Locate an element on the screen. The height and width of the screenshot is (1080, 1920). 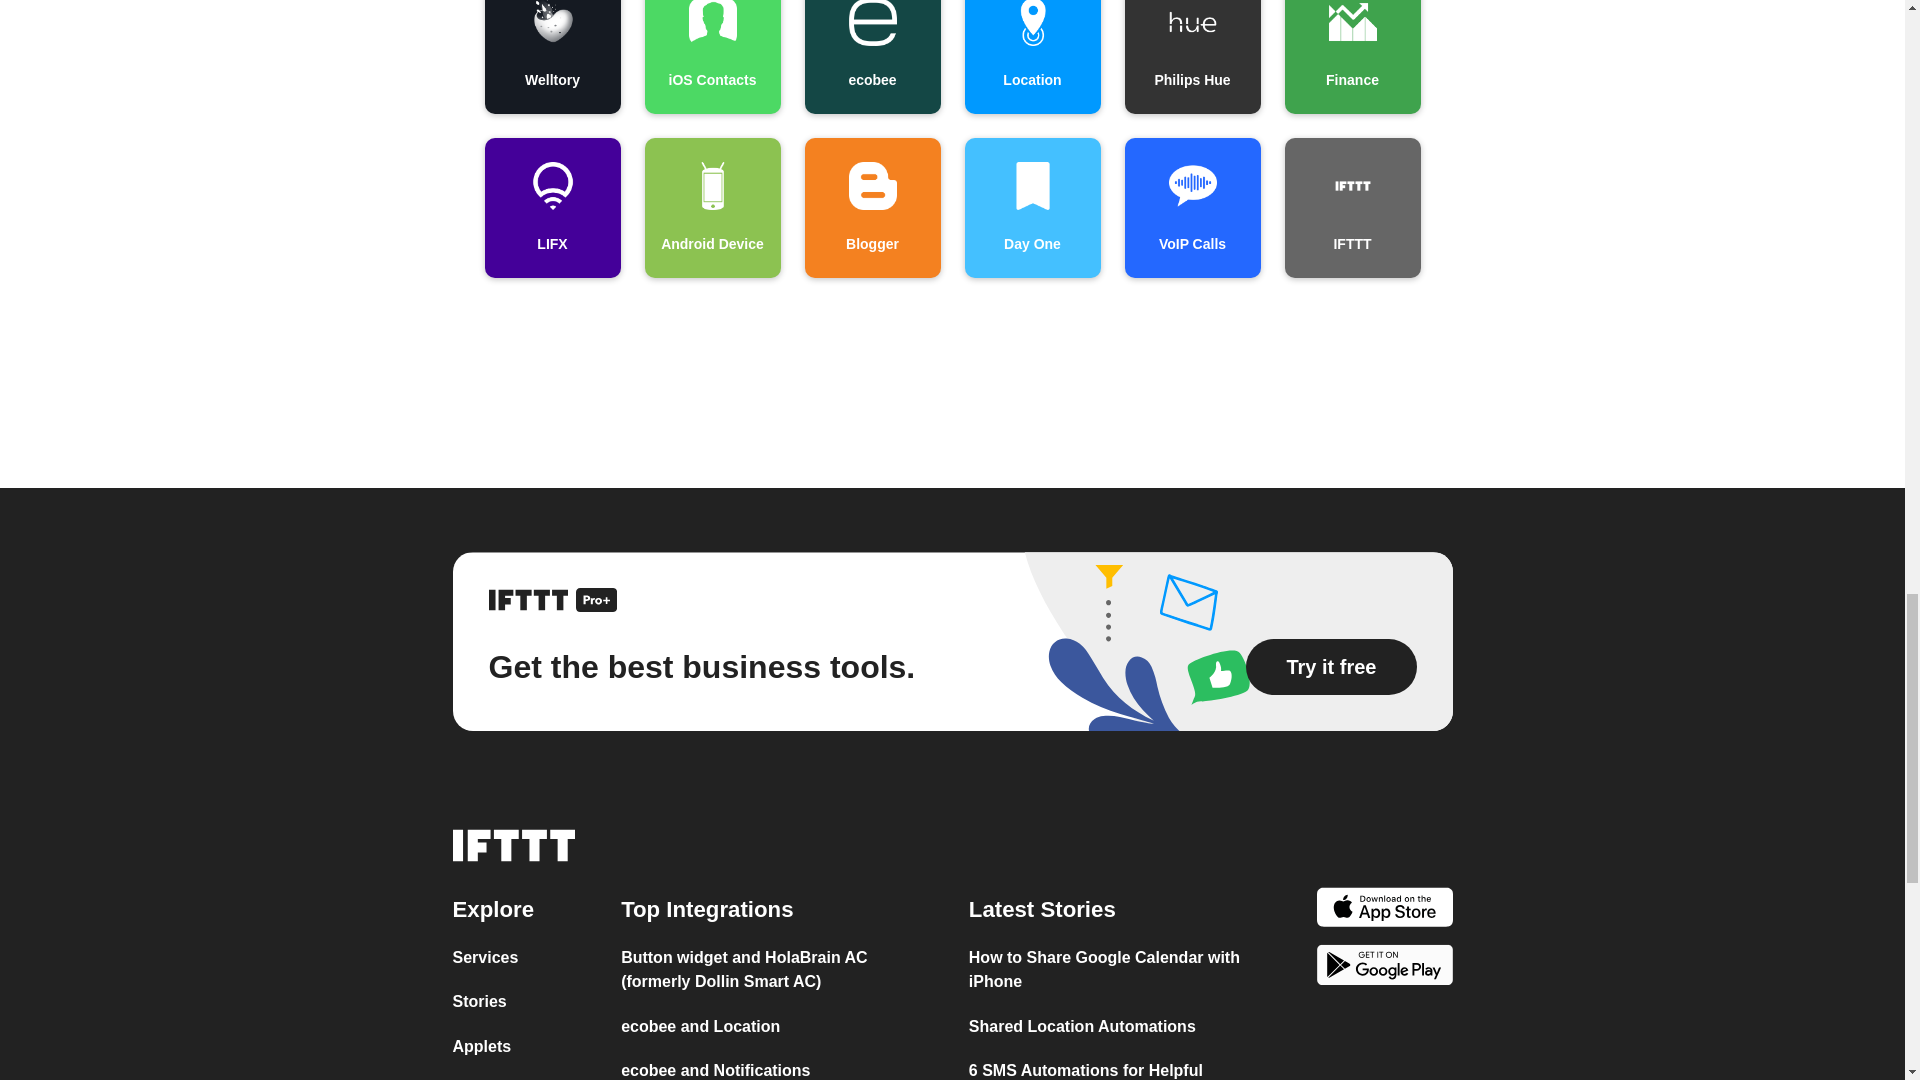
LIFX is located at coordinates (552, 208).